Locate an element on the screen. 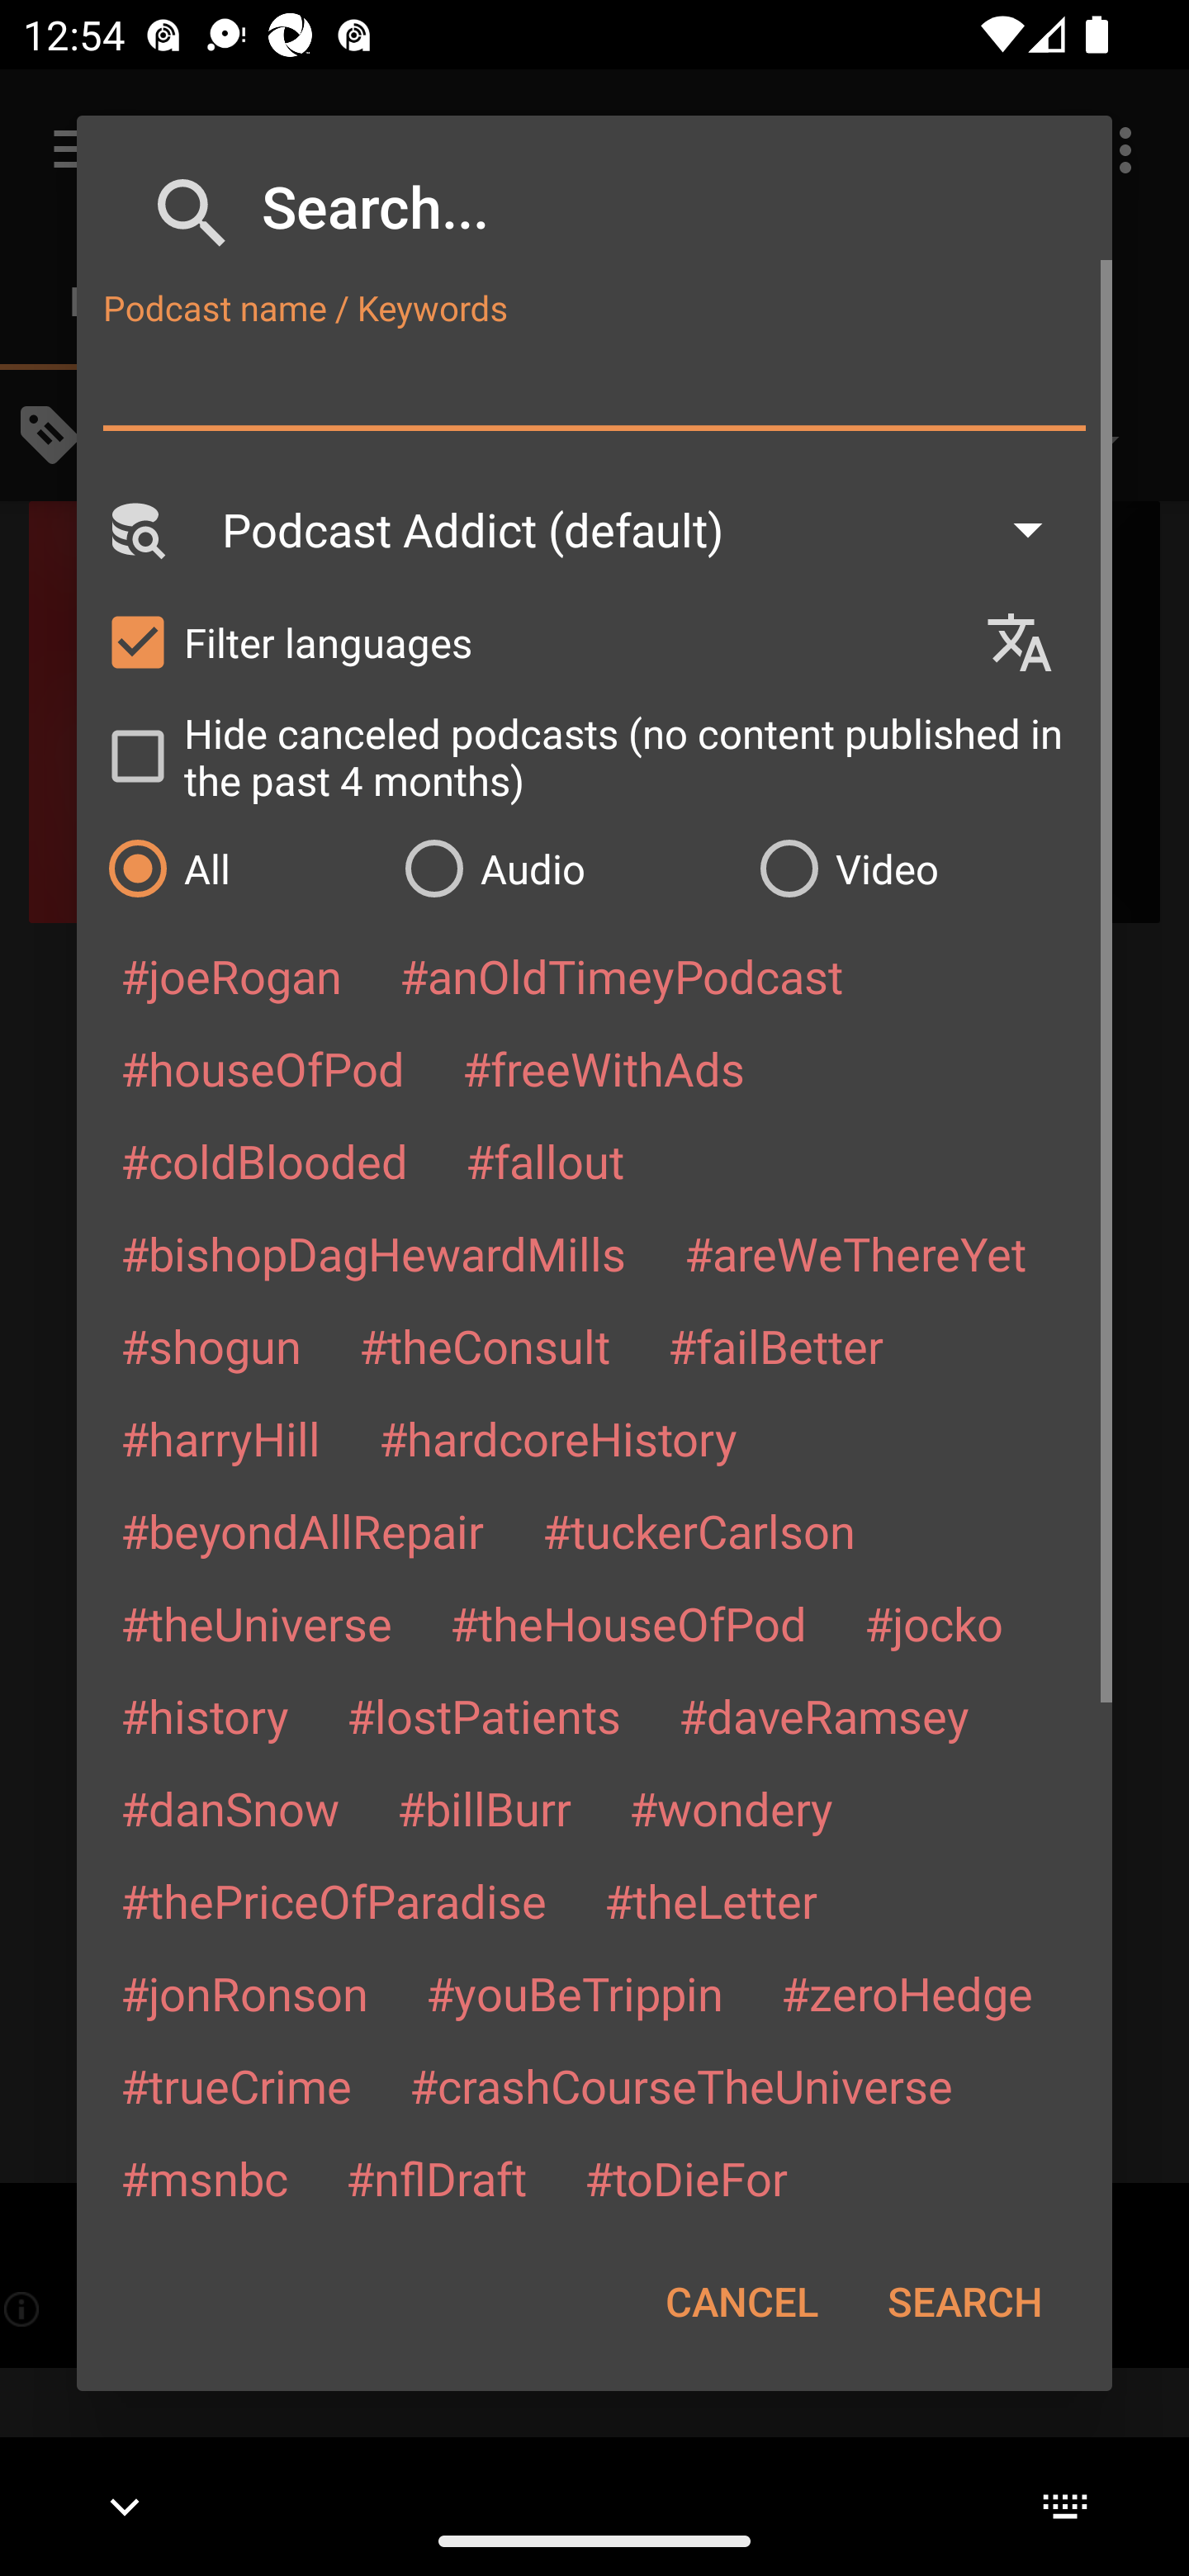  Languages selection is located at coordinates (1034, 642).